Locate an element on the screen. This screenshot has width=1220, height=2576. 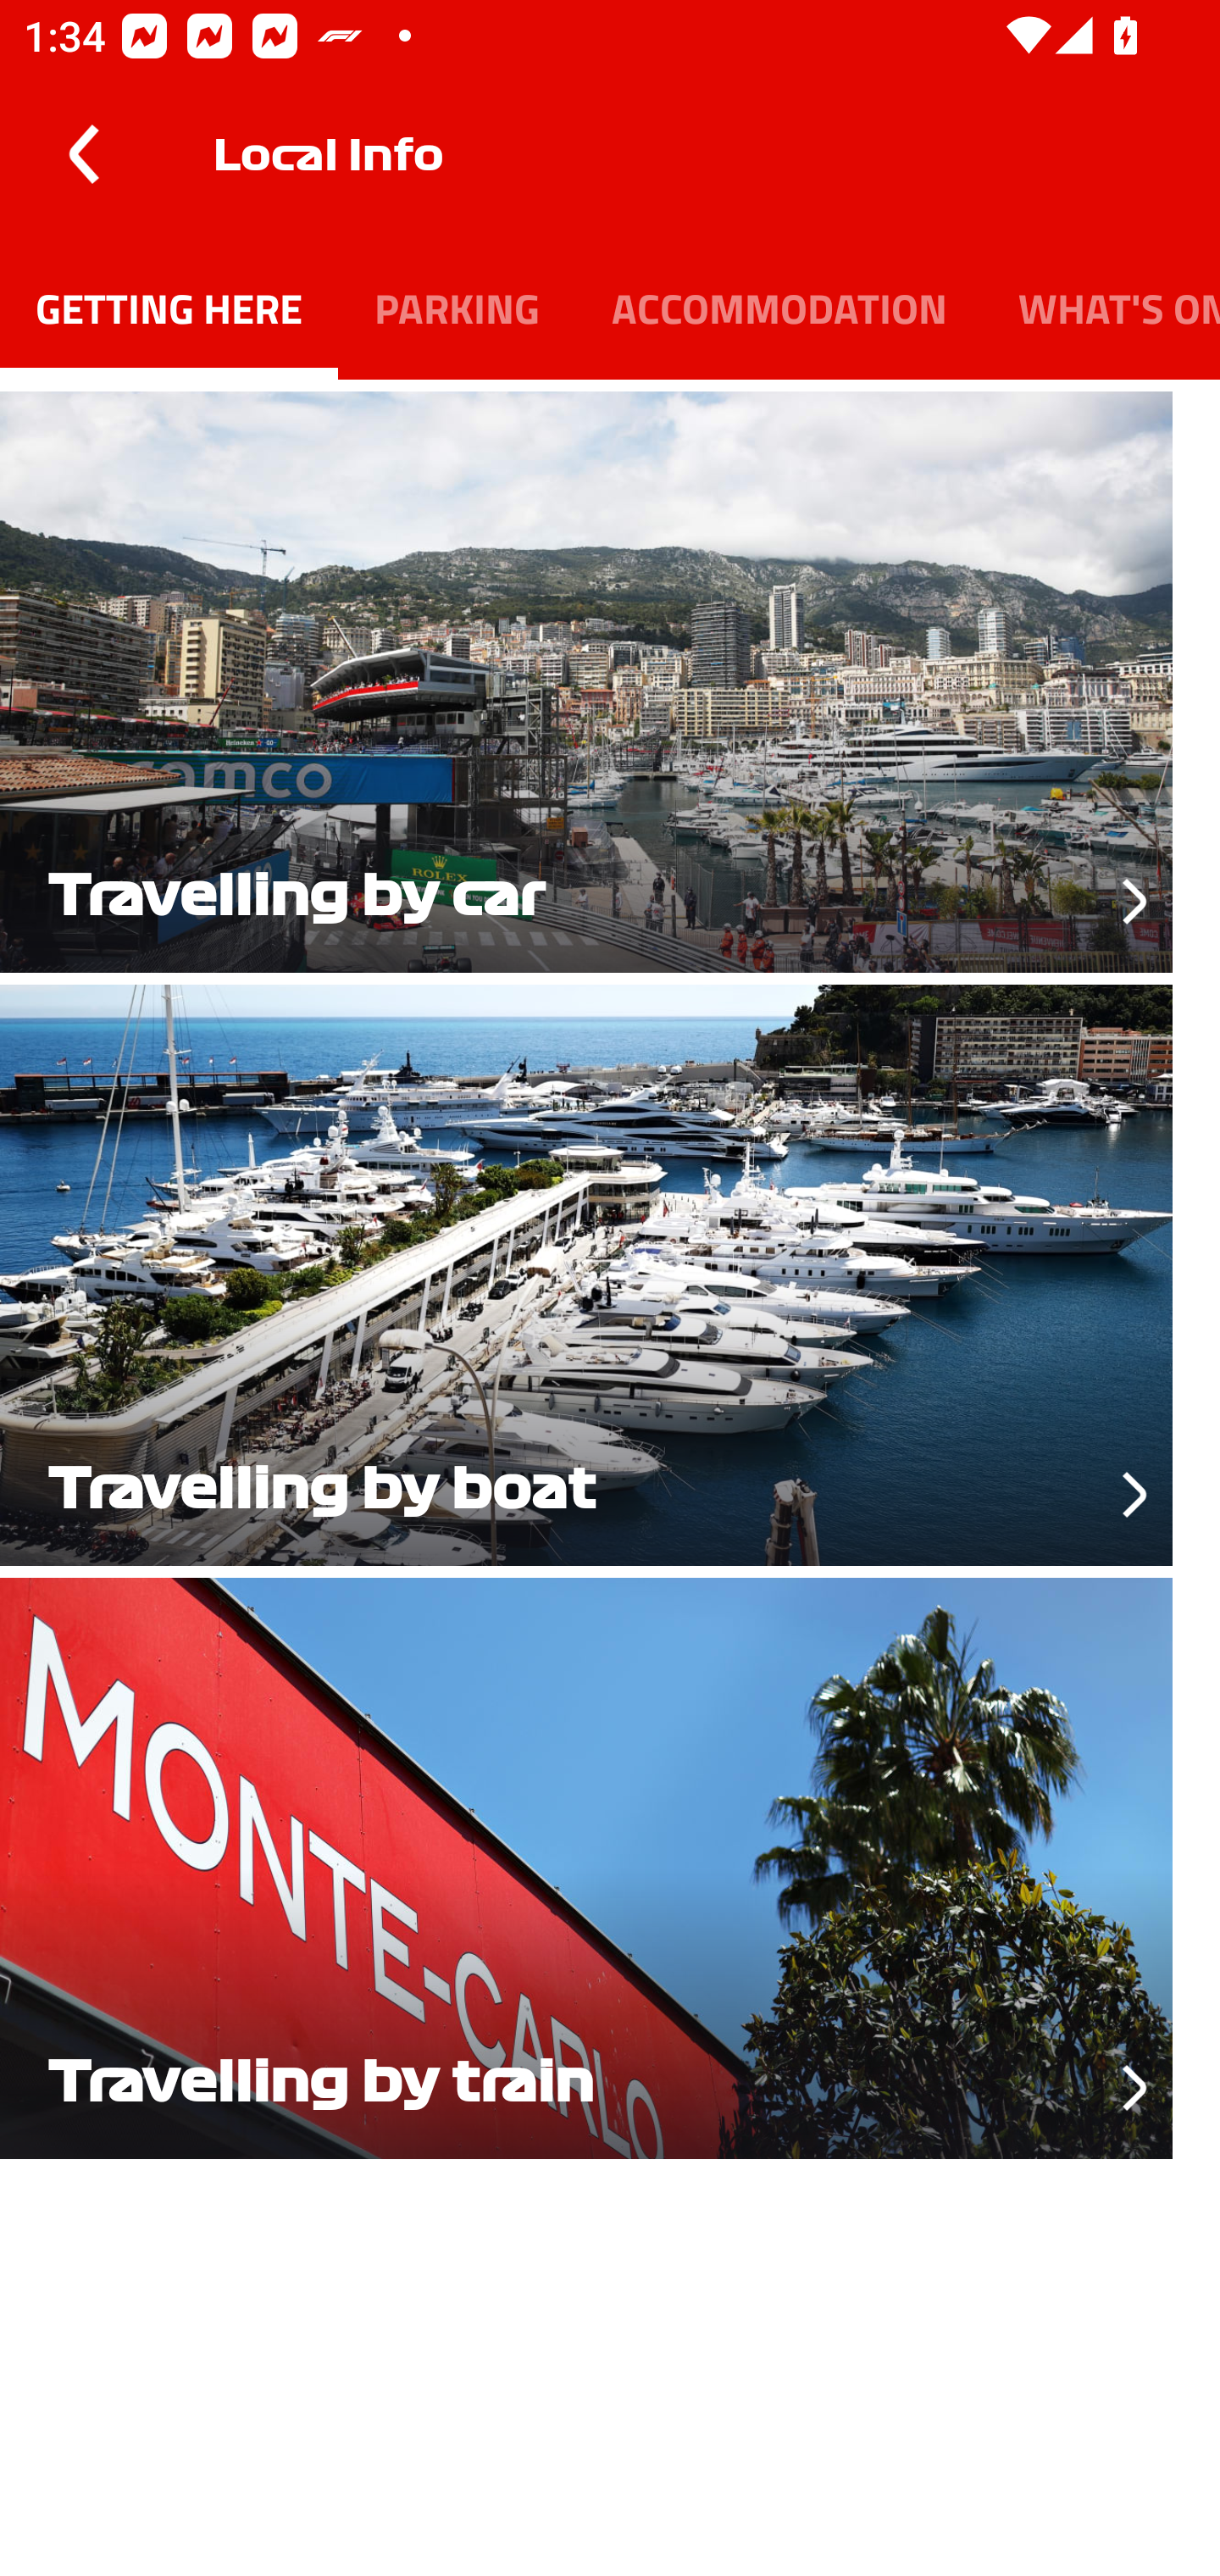
What's On WHAT'S ON is located at coordinates (1101, 307).